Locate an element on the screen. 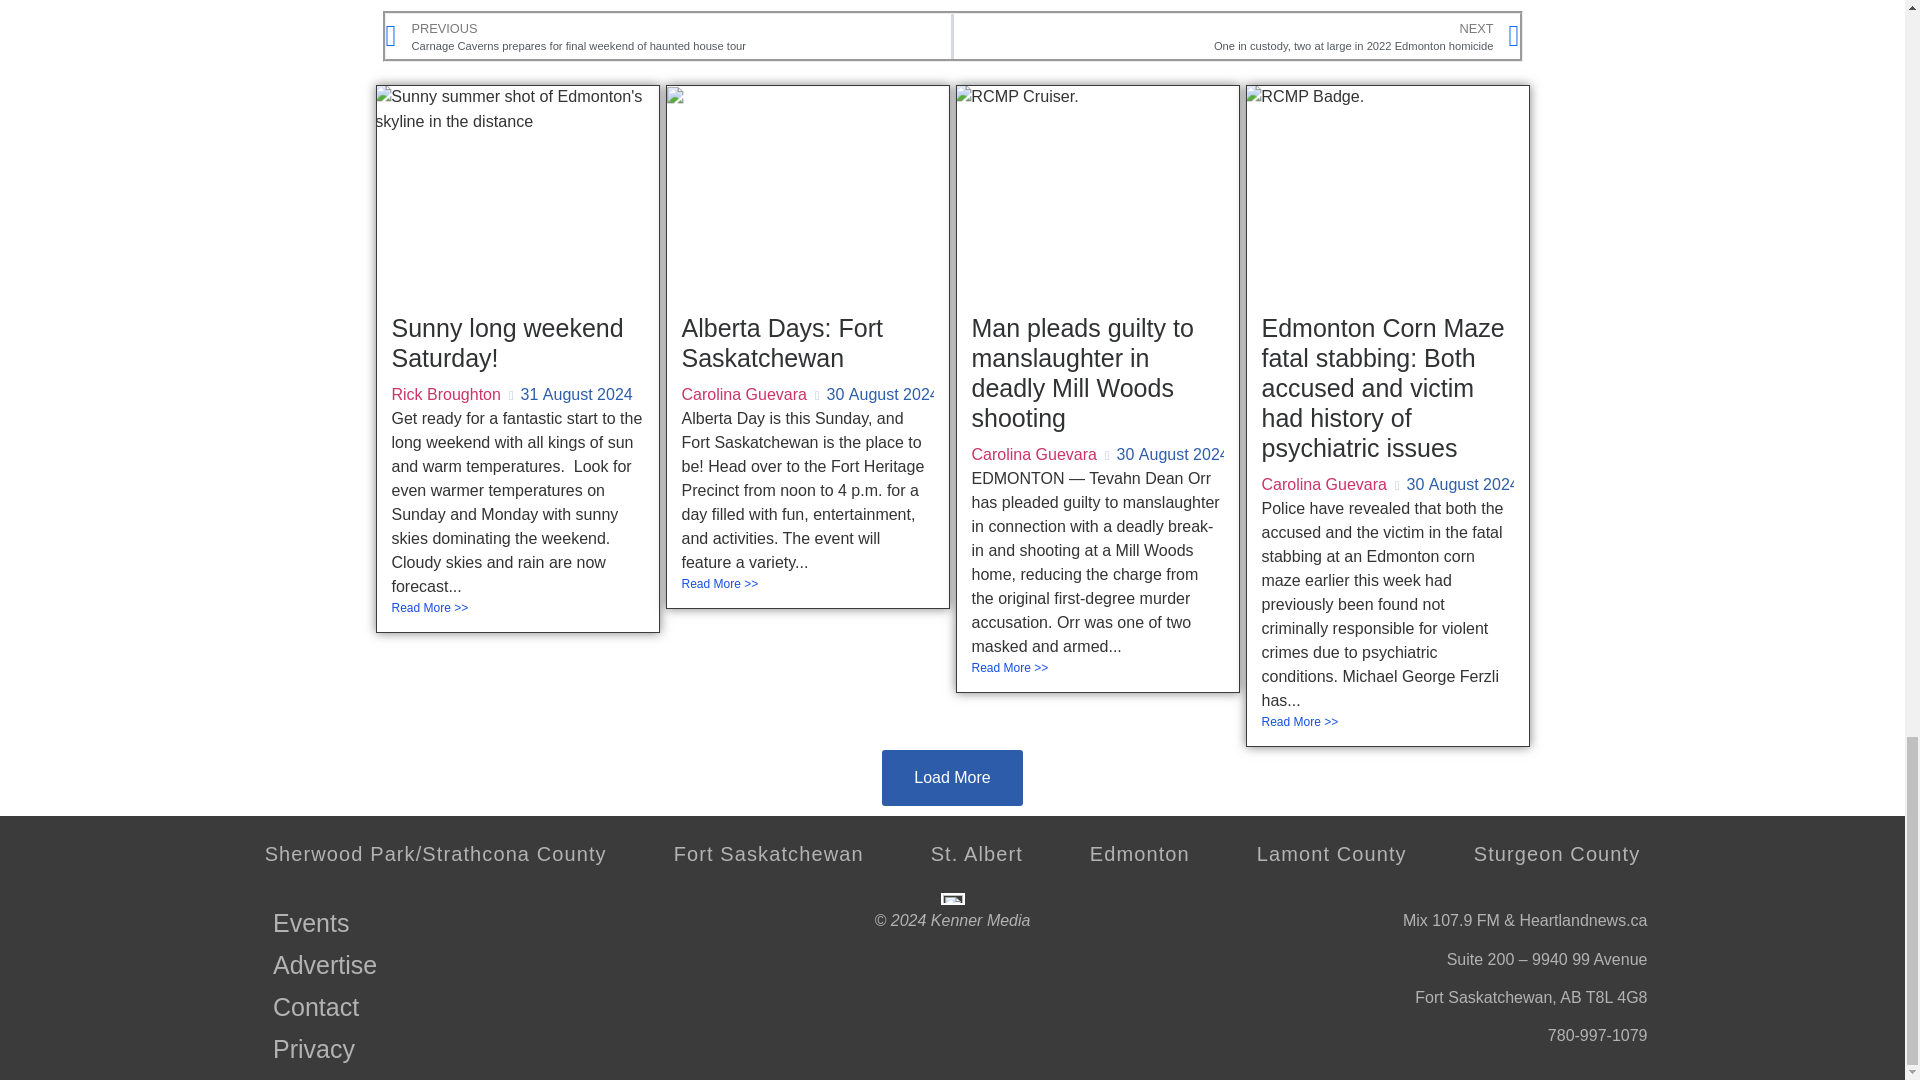 This screenshot has width=1920, height=1080. Posts by Rick Broughton is located at coordinates (446, 394).